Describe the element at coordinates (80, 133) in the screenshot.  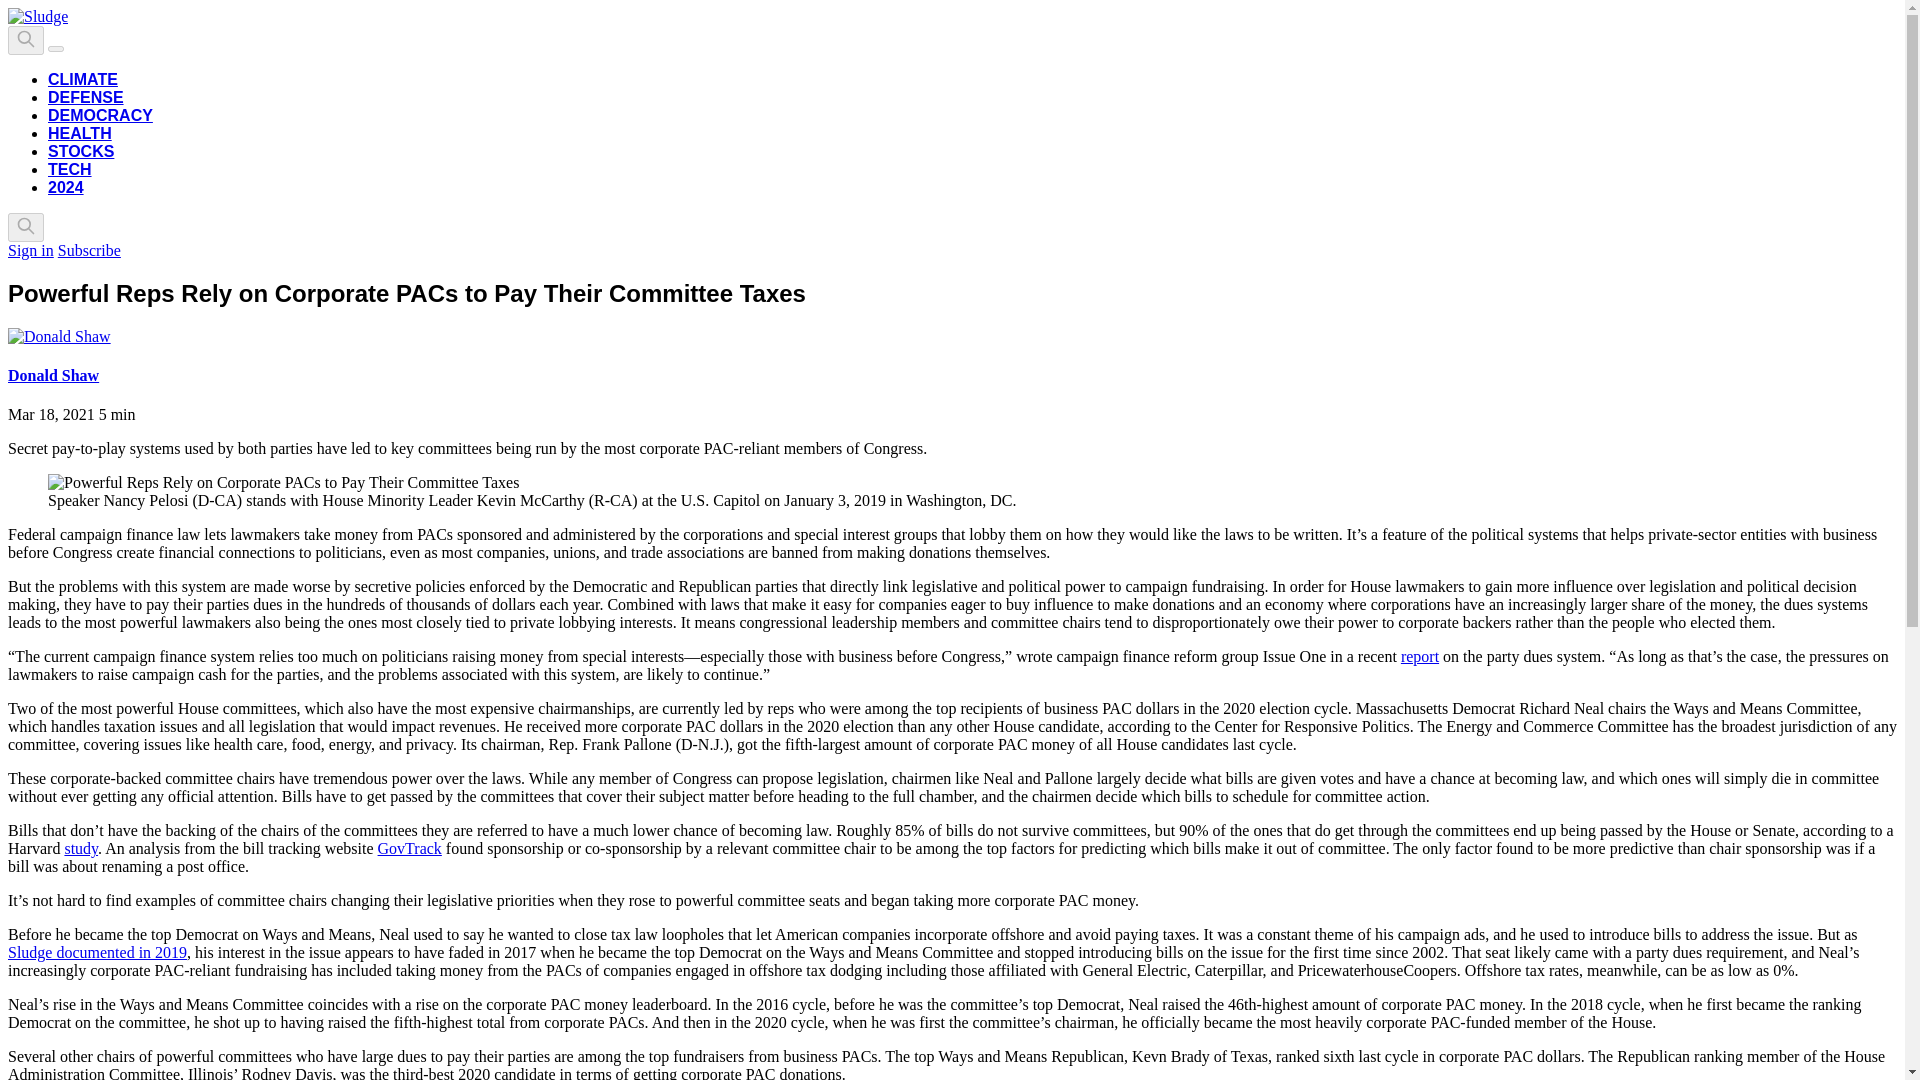
I see `HEALTH` at that location.